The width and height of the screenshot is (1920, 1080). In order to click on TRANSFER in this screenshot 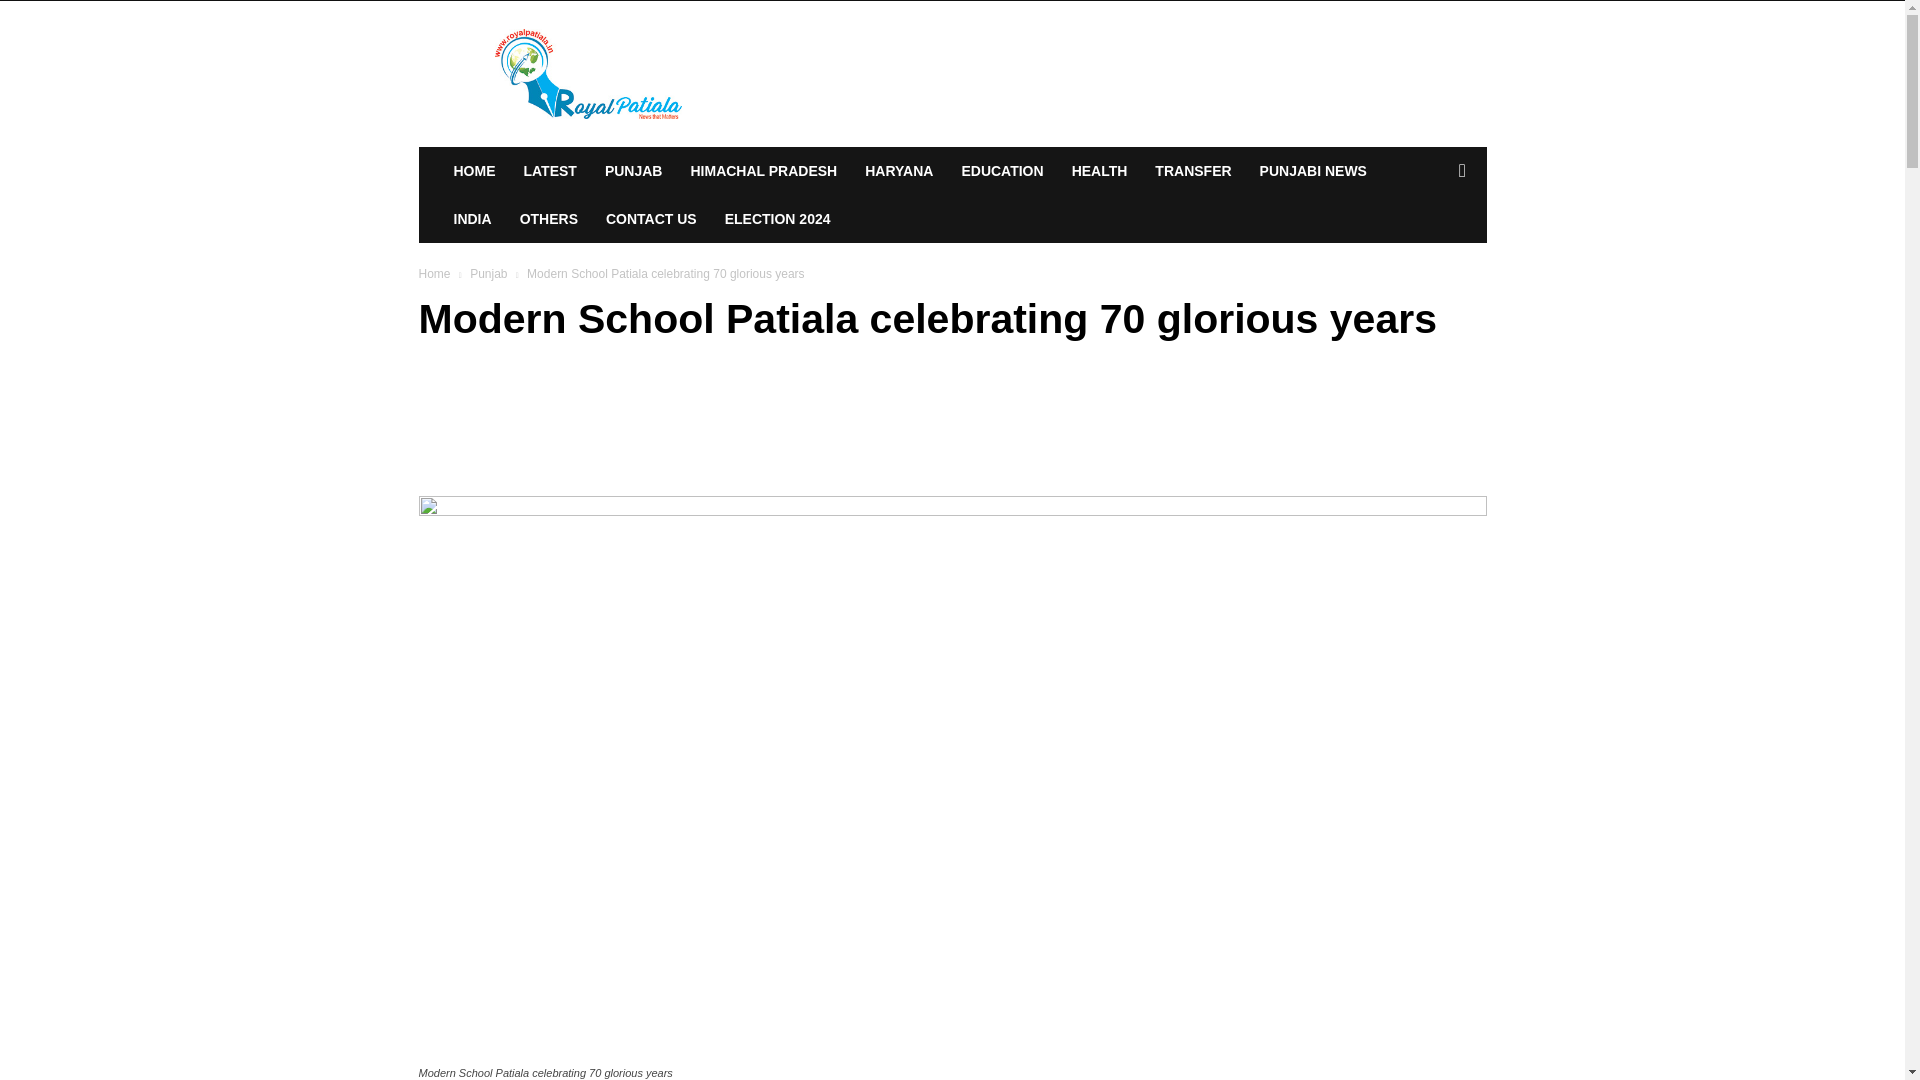, I will do `click(1192, 170)`.